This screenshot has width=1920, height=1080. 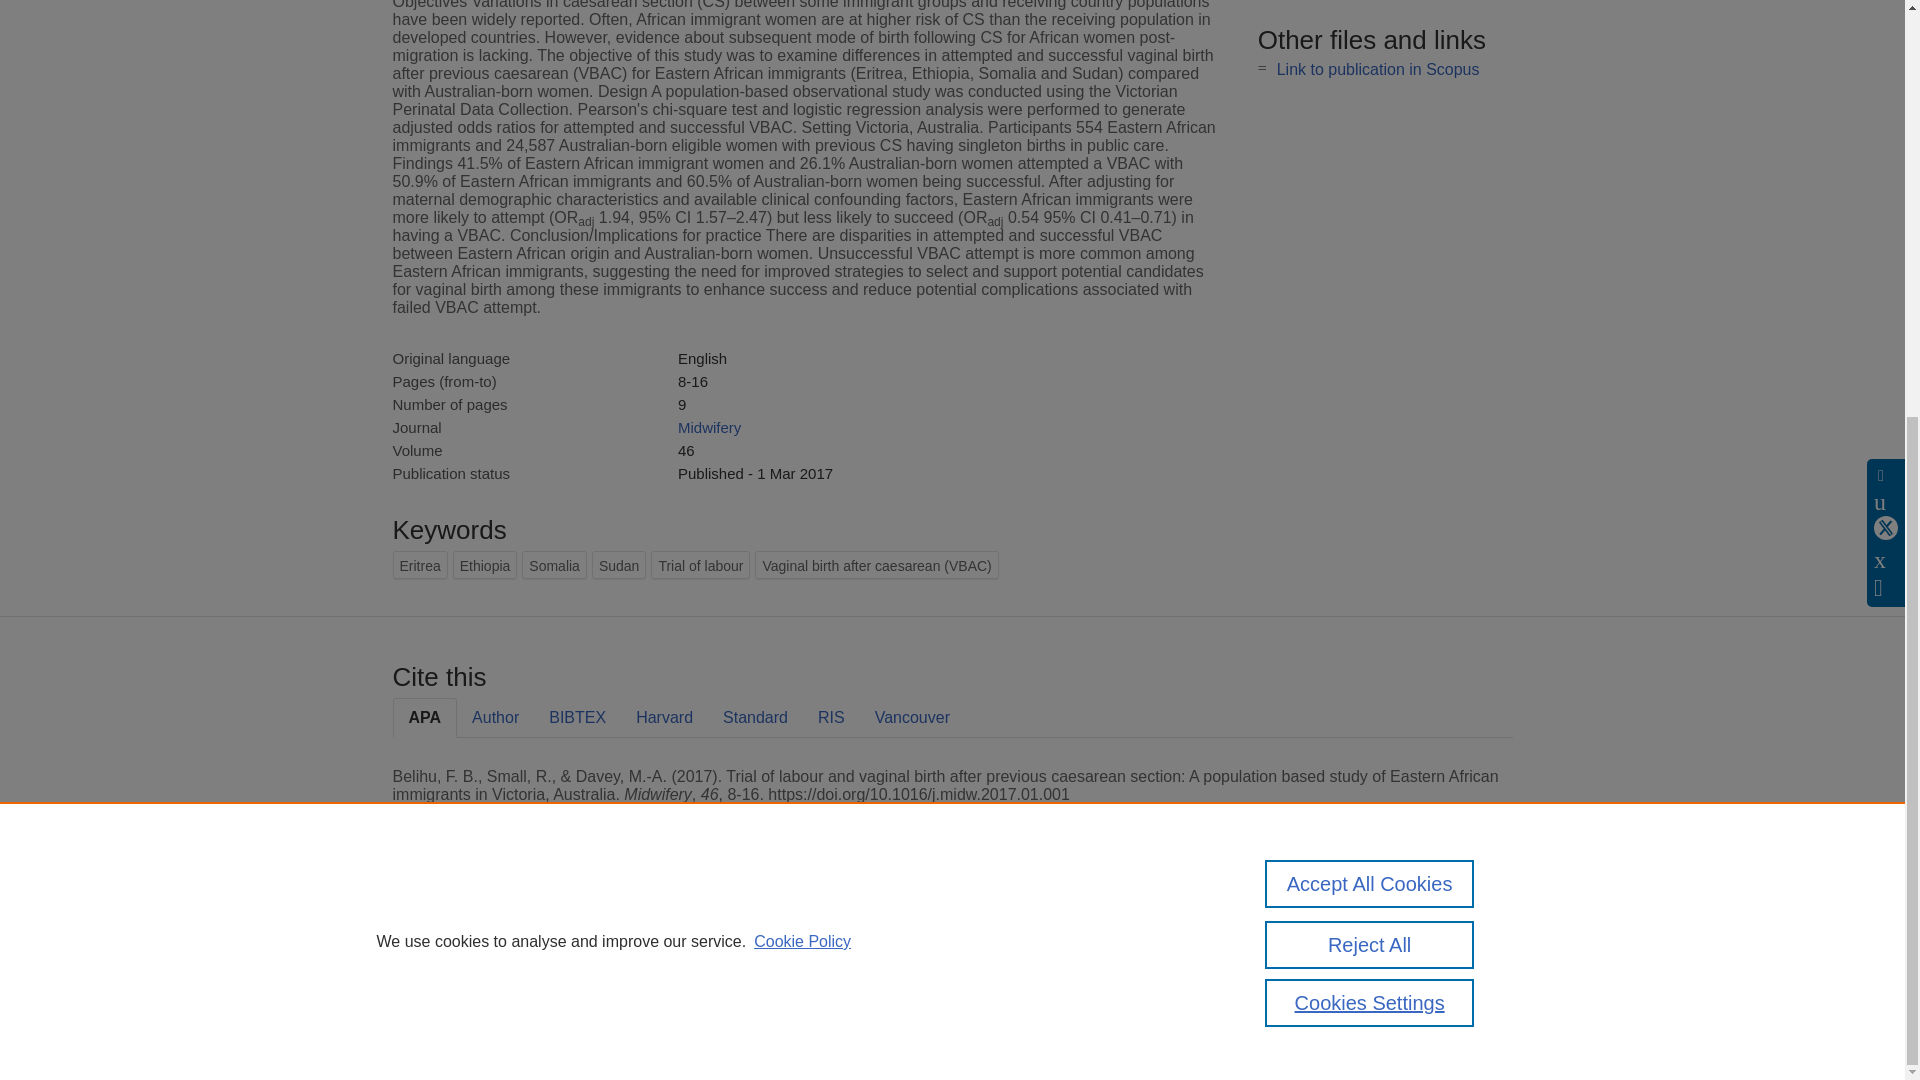 I want to click on Elsevier B.V., so click(x=668, y=960).